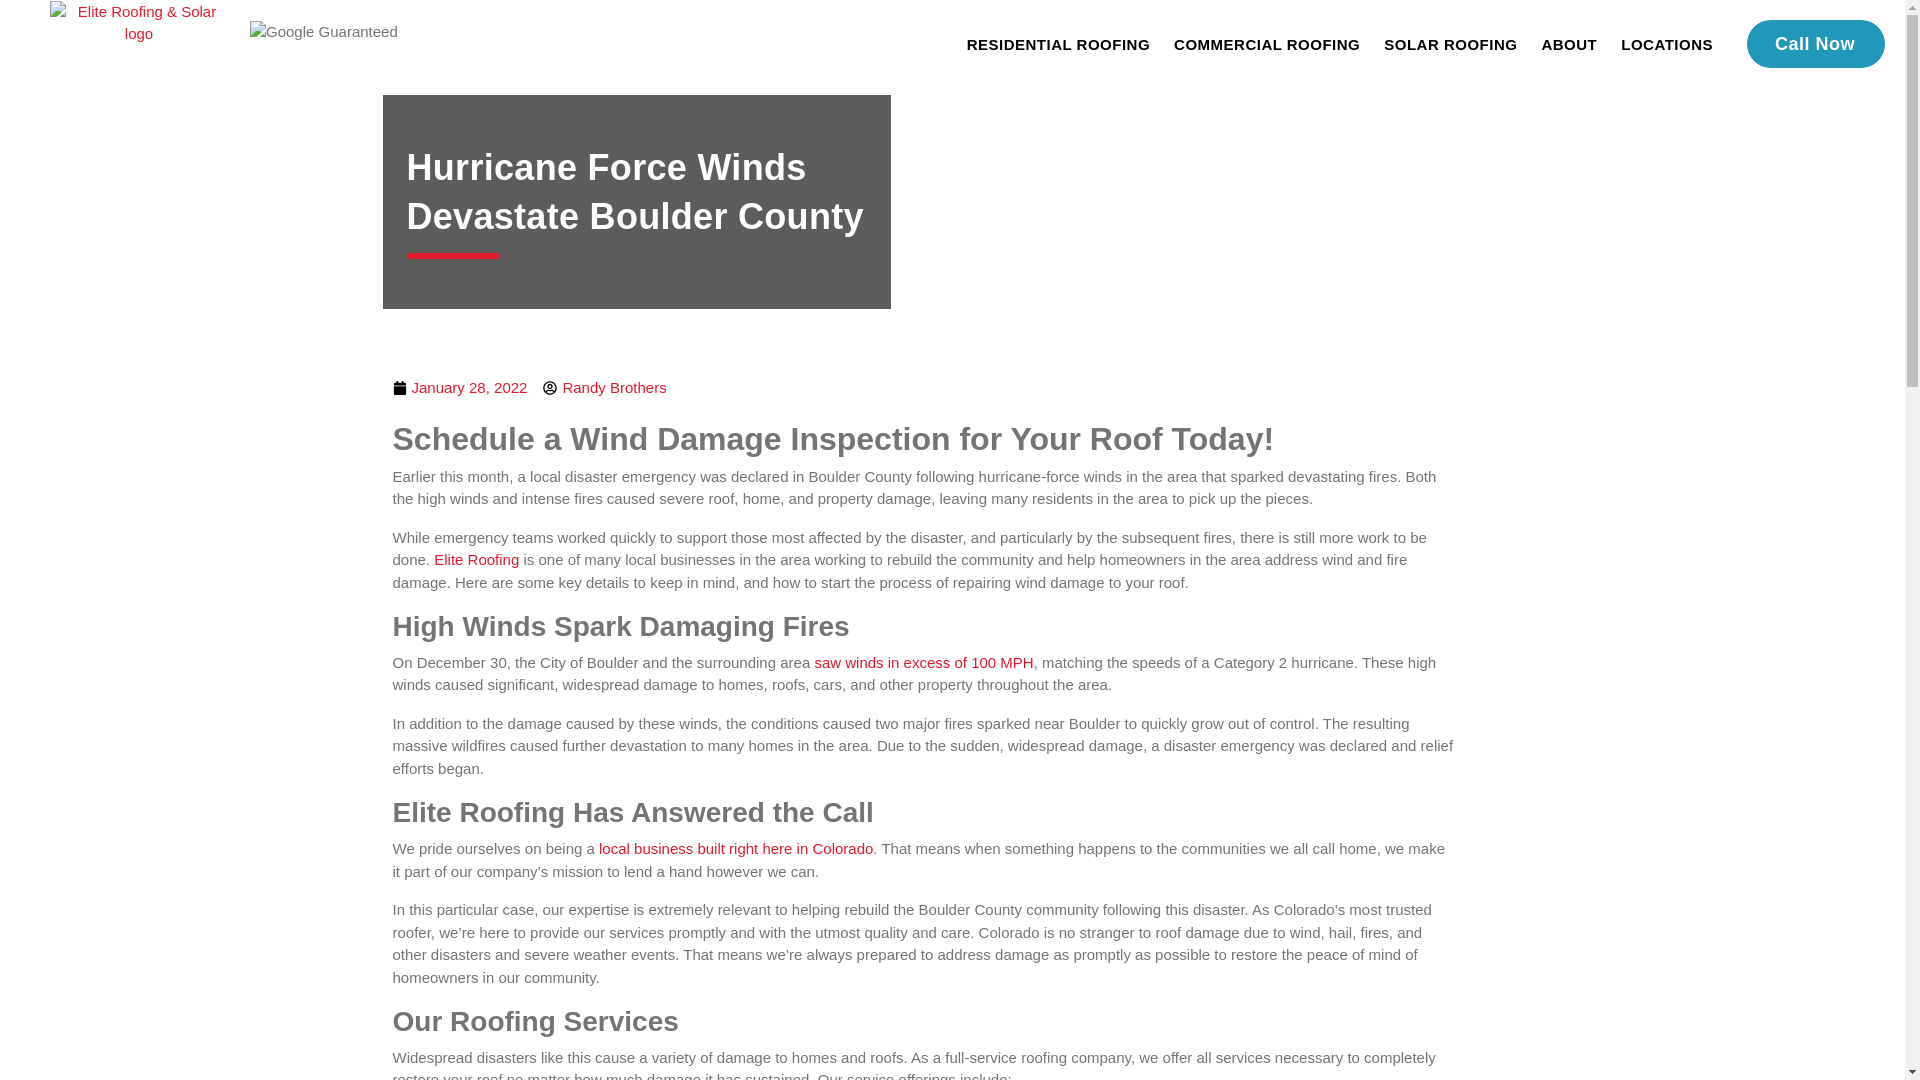 Image resolution: width=1920 pixels, height=1080 pixels. Describe the element at coordinates (323, 32) in the screenshot. I see `google-guarantee-logo` at that location.